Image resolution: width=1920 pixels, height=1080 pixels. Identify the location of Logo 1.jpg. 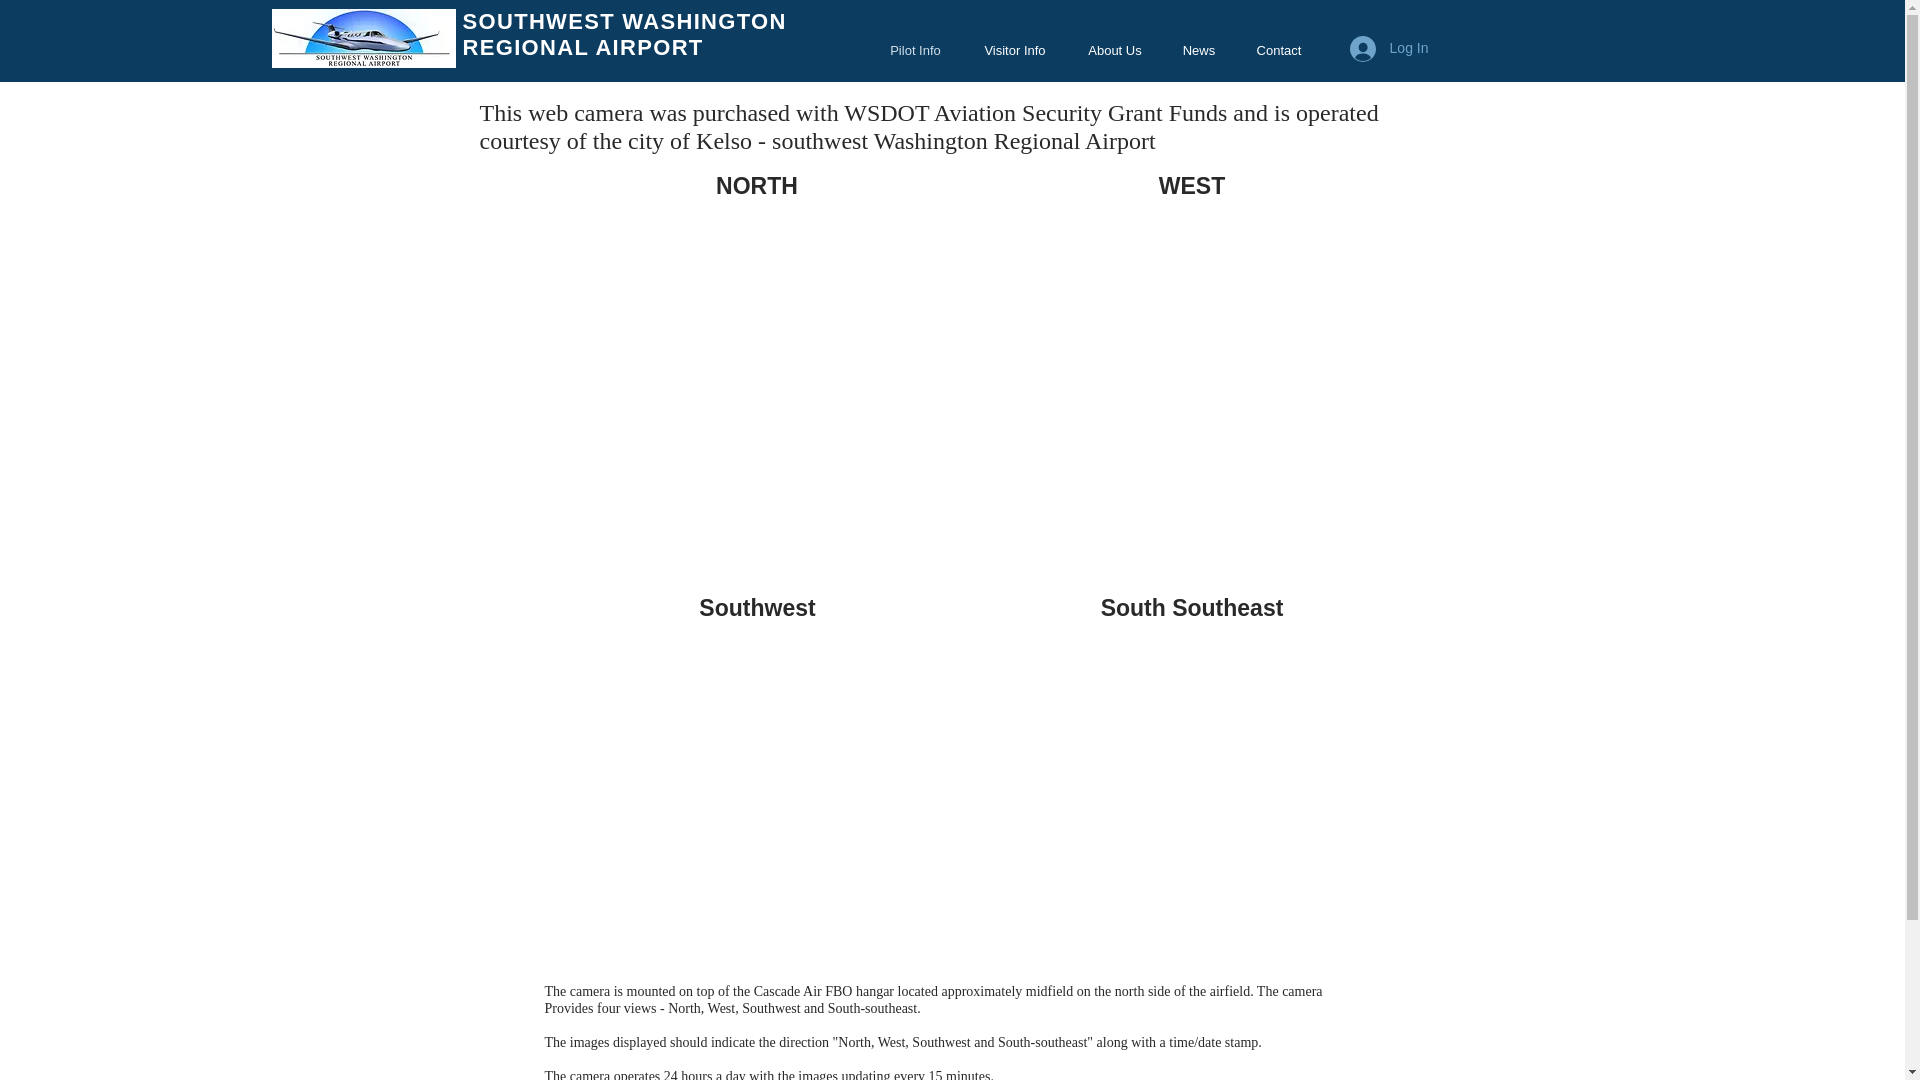
(364, 38).